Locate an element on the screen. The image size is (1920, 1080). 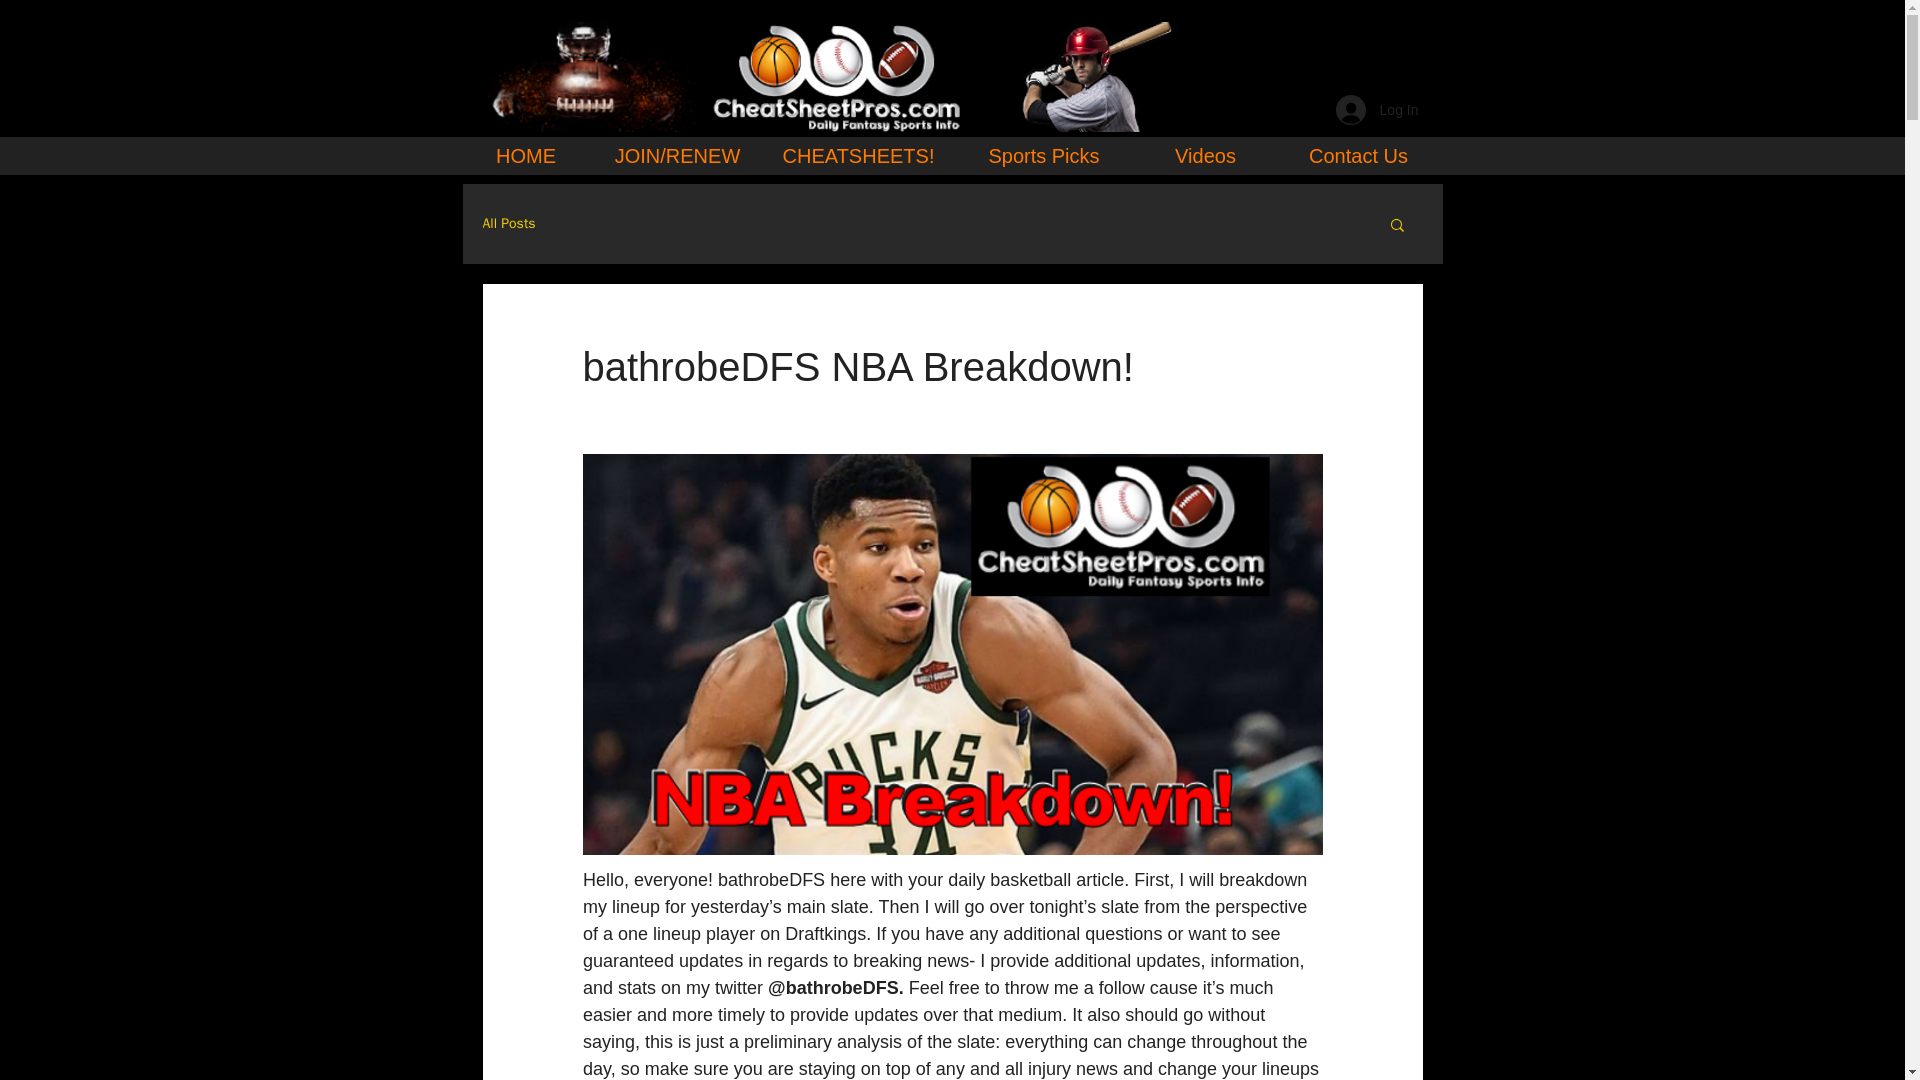
Videos is located at coordinates (1205, 156).